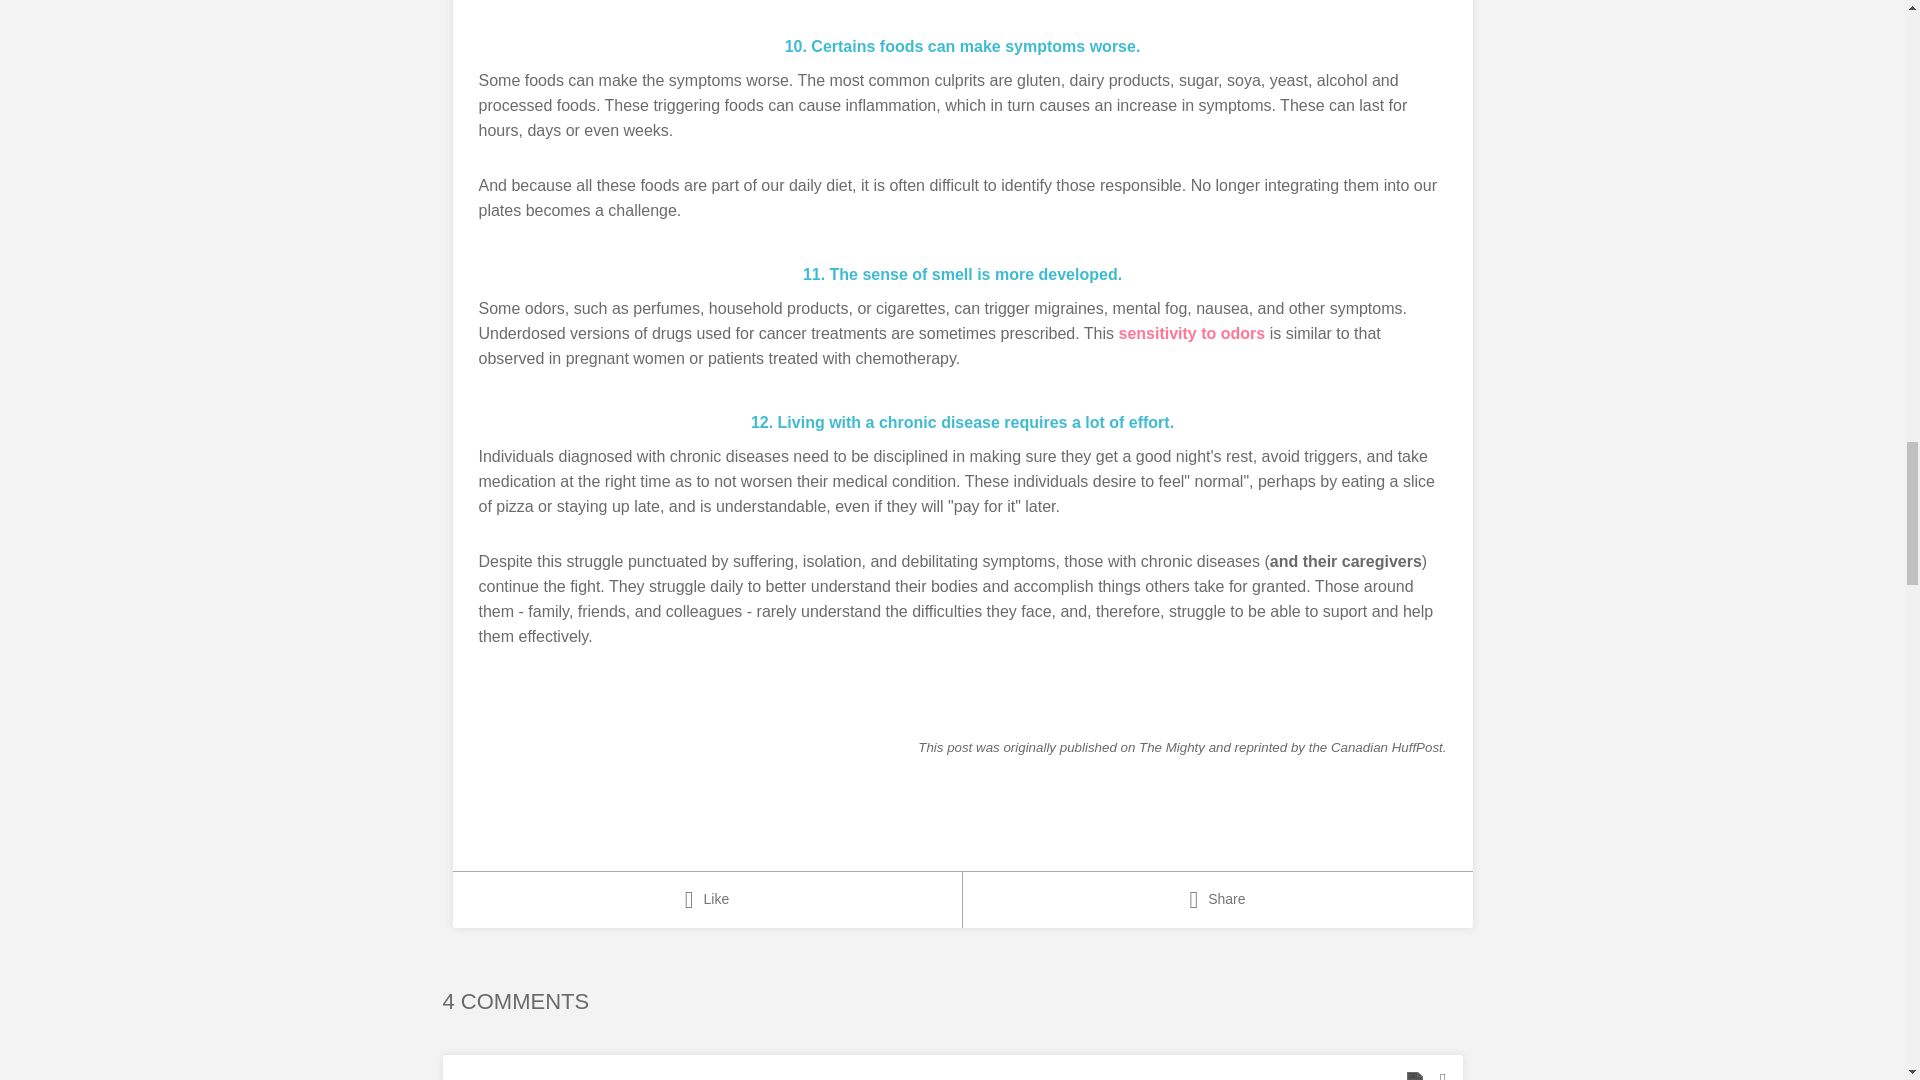 Image resolution: width=1920 pixels, height=1080 pixels. Describe the element at coordinates (1444, 1072) in the screenshot. I see `Report this message` at that location.